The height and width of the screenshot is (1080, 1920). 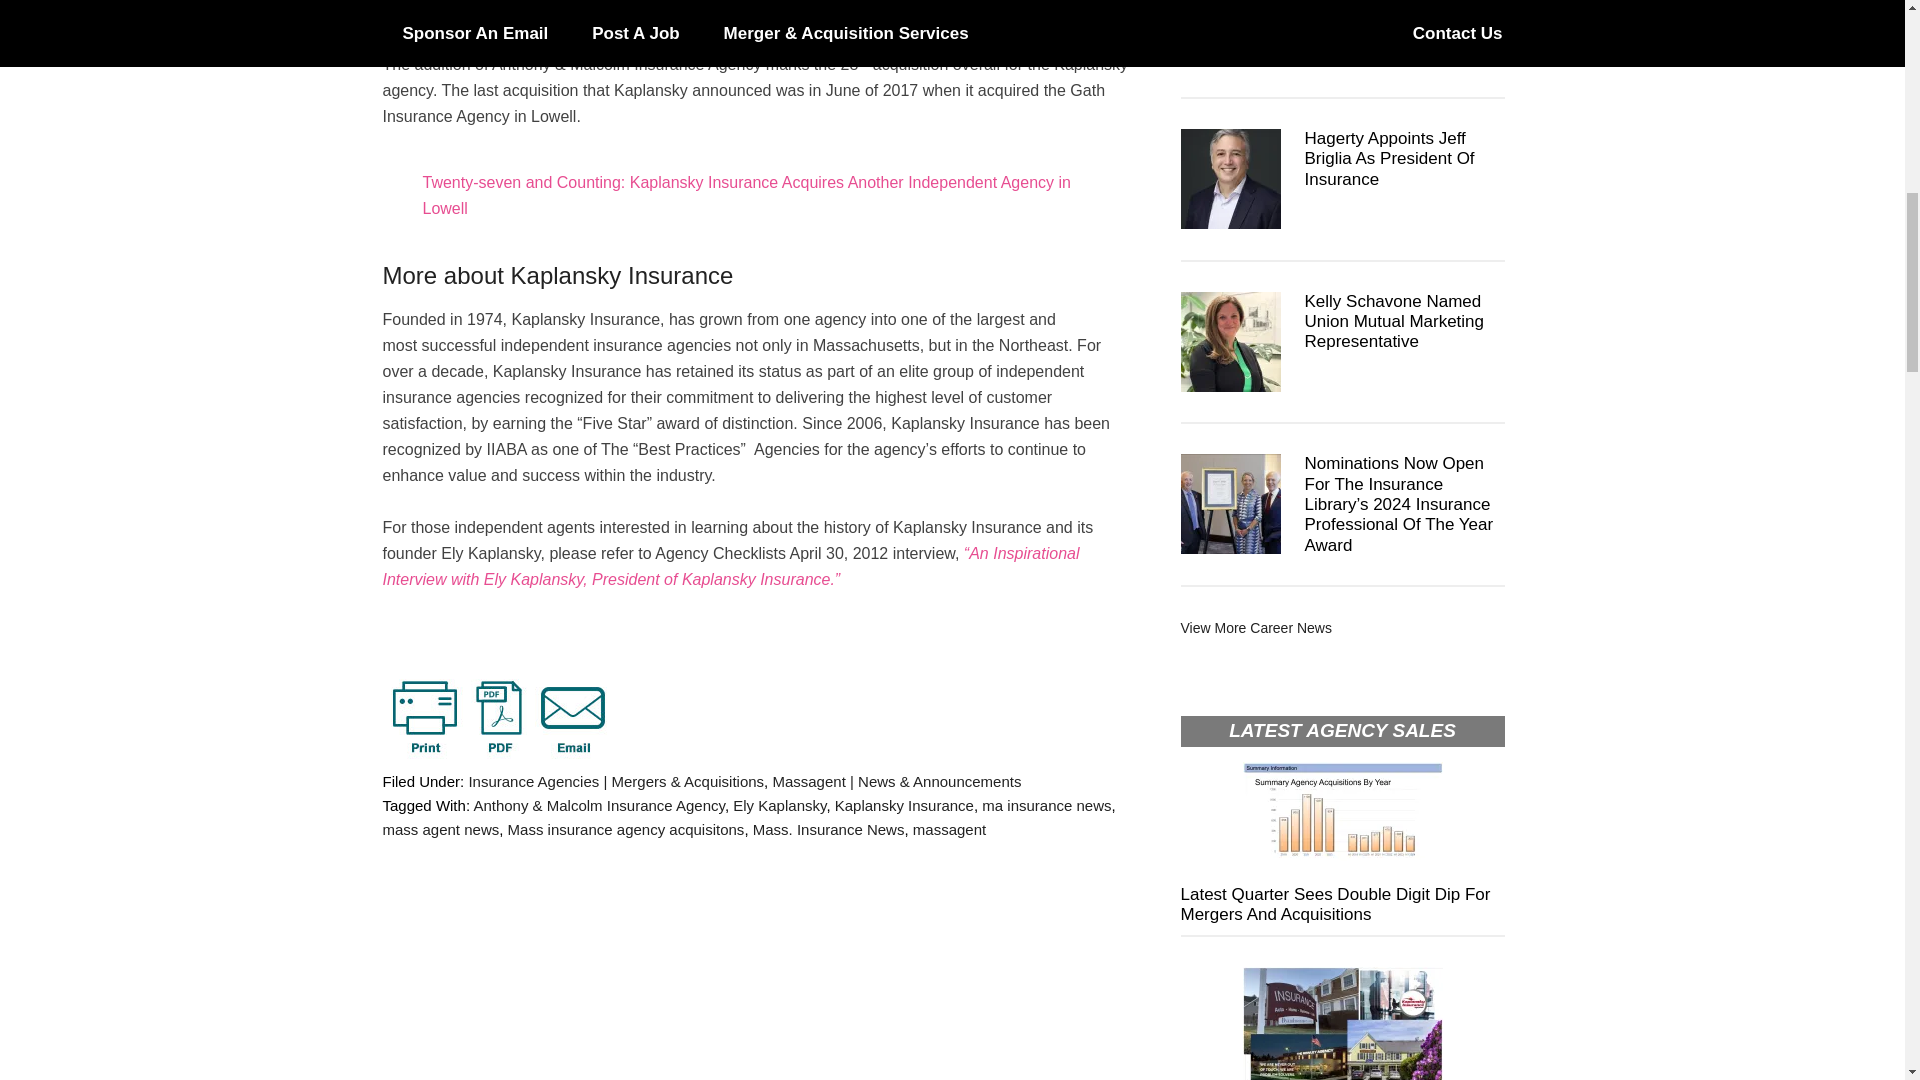 What do you see at coordinates (950, 829) in the screenshot?
I see `massagent` at bounding box center [950, 829].